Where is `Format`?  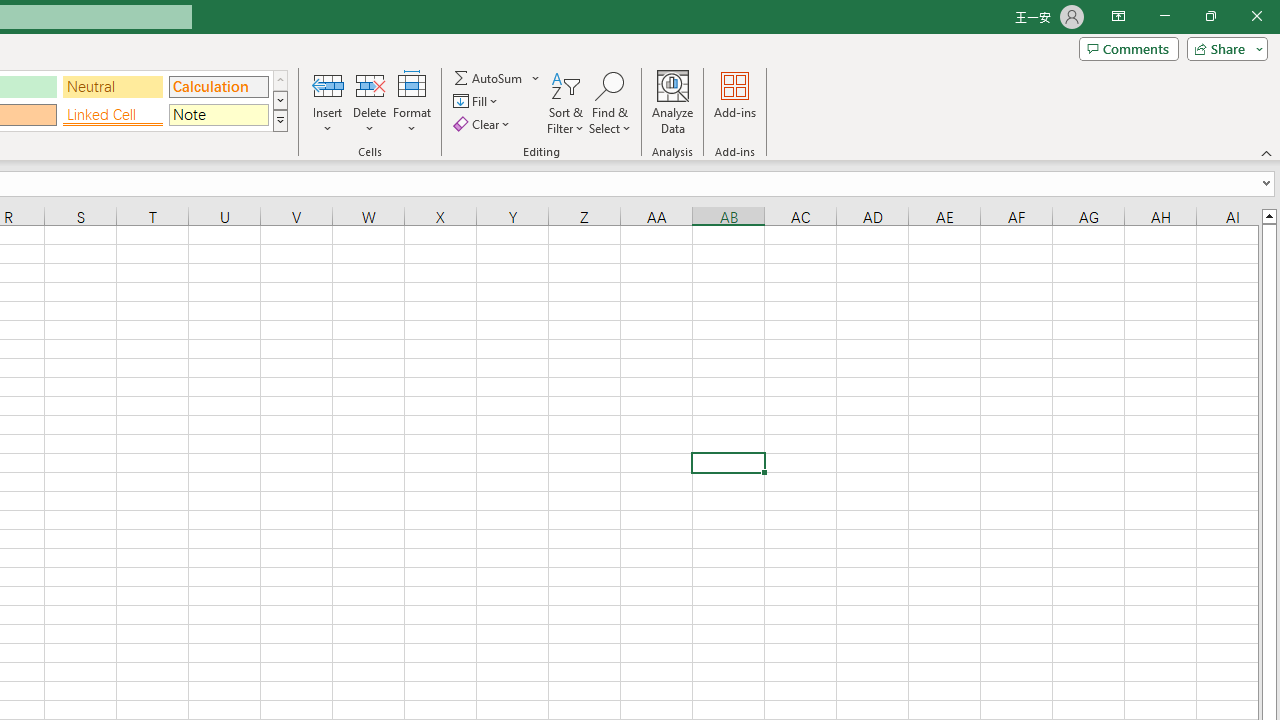 Format is located at coordinates (412, 102).